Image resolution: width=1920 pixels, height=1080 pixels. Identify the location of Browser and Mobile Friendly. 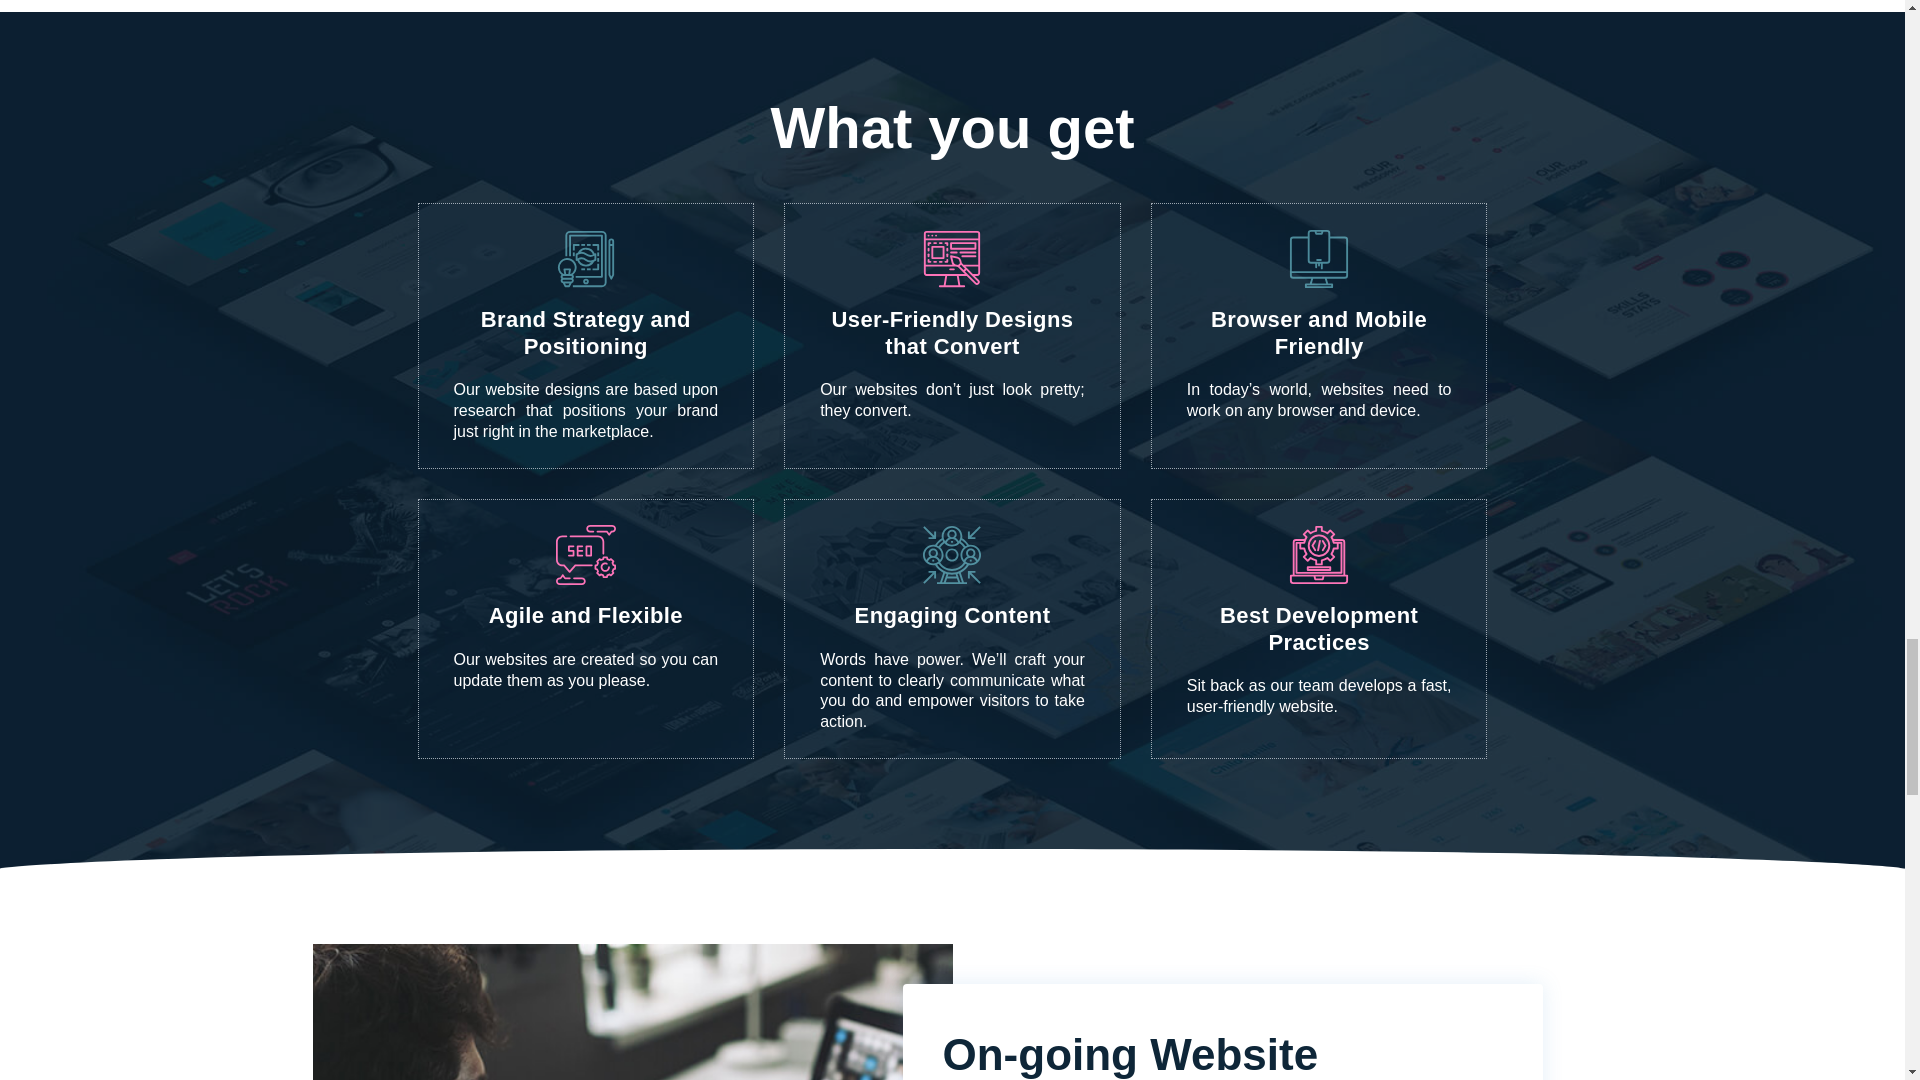
(1318, 332).